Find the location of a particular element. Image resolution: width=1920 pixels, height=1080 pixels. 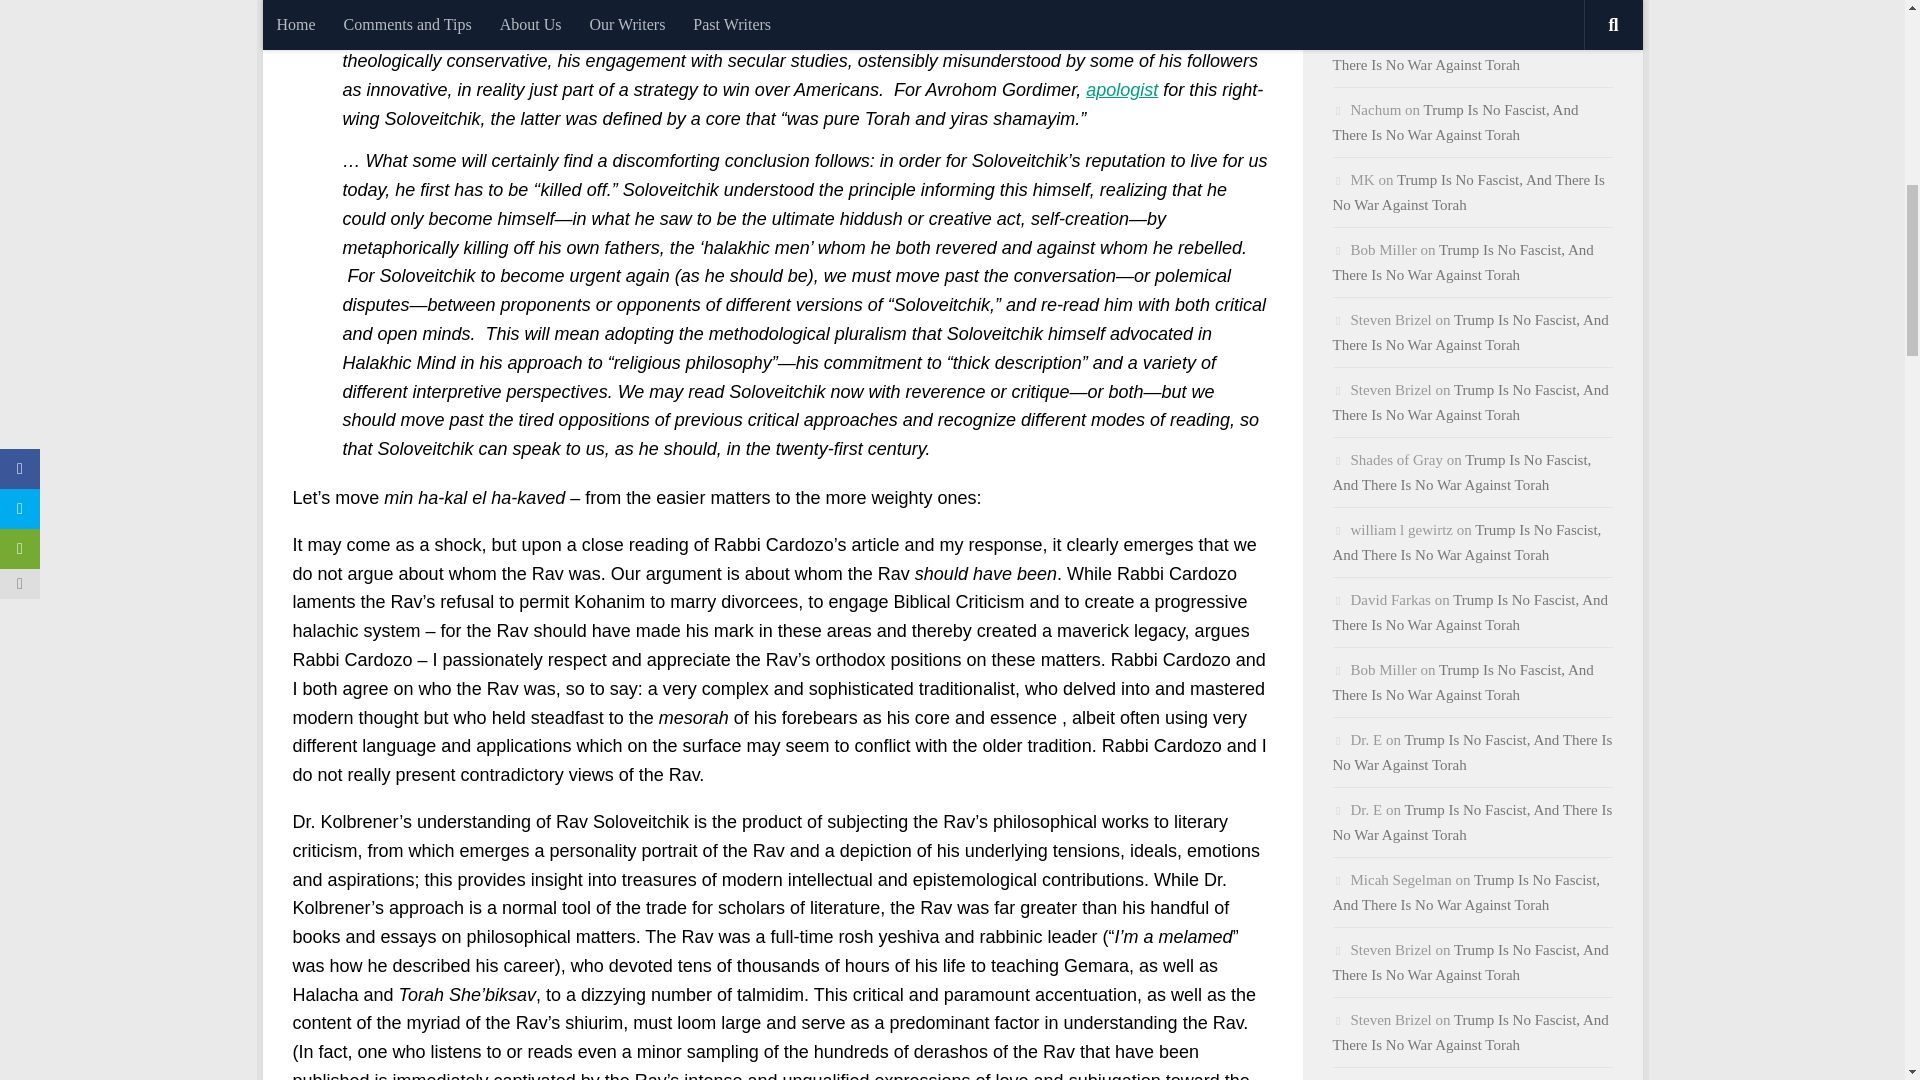

apologist is located at coordinates (1122, 90).